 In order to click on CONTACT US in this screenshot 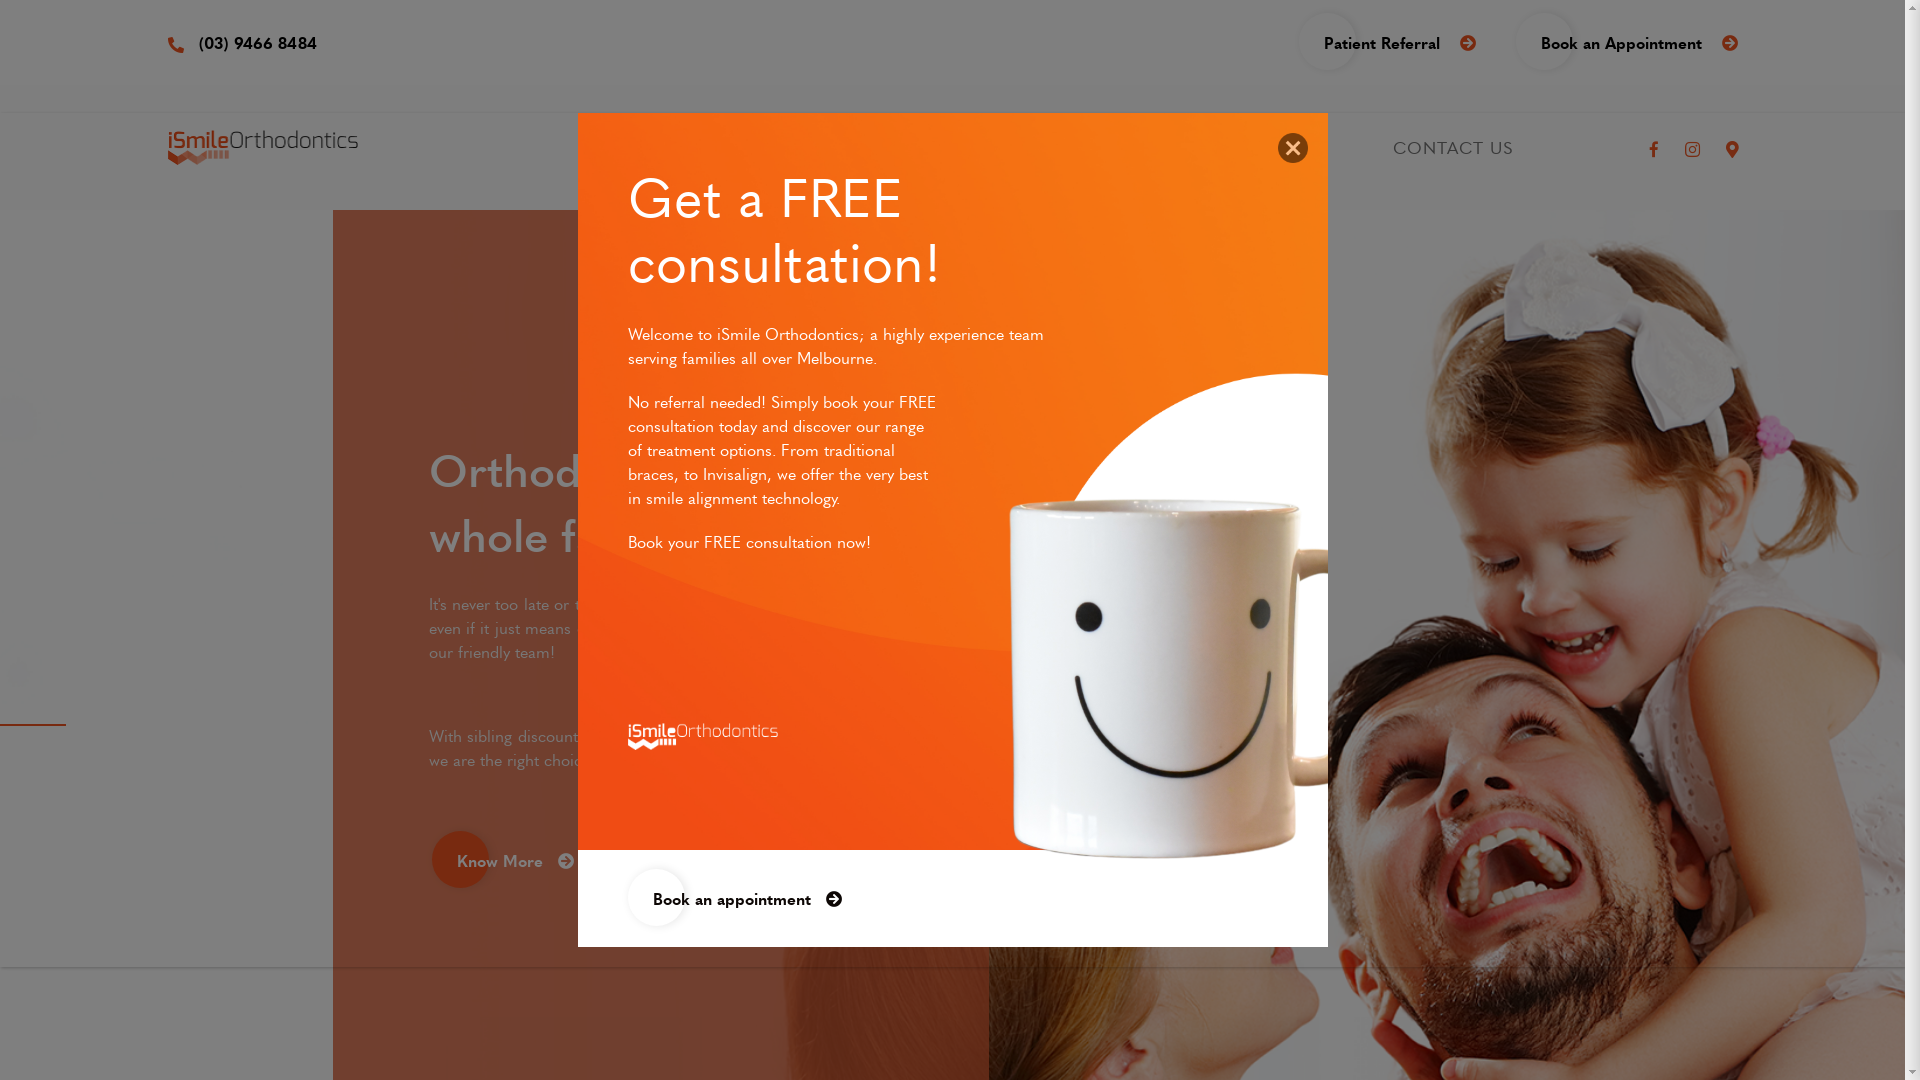, I will do `click(1452, 148)`.